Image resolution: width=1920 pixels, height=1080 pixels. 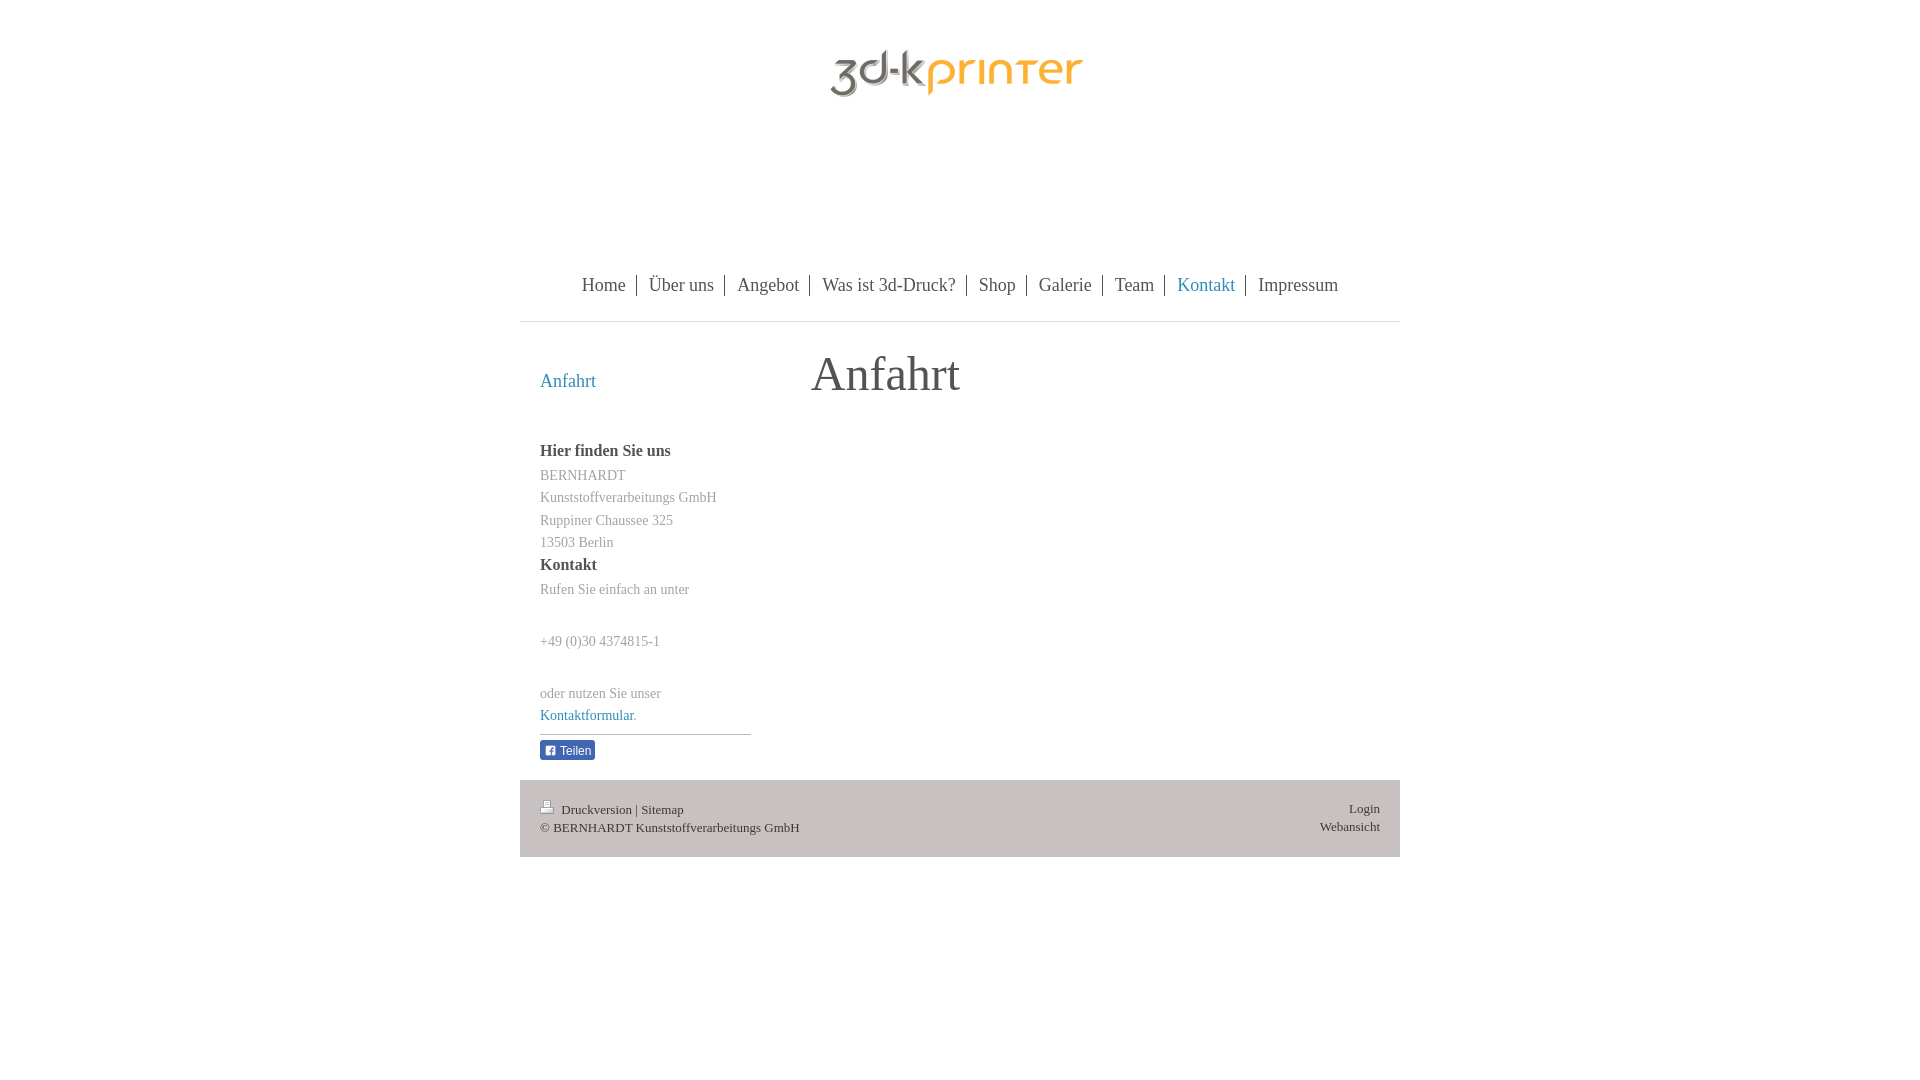 What do you see at coordinates (768, 286) in the screenshot?
I see `Angebot` at bounding box center [768, 286].